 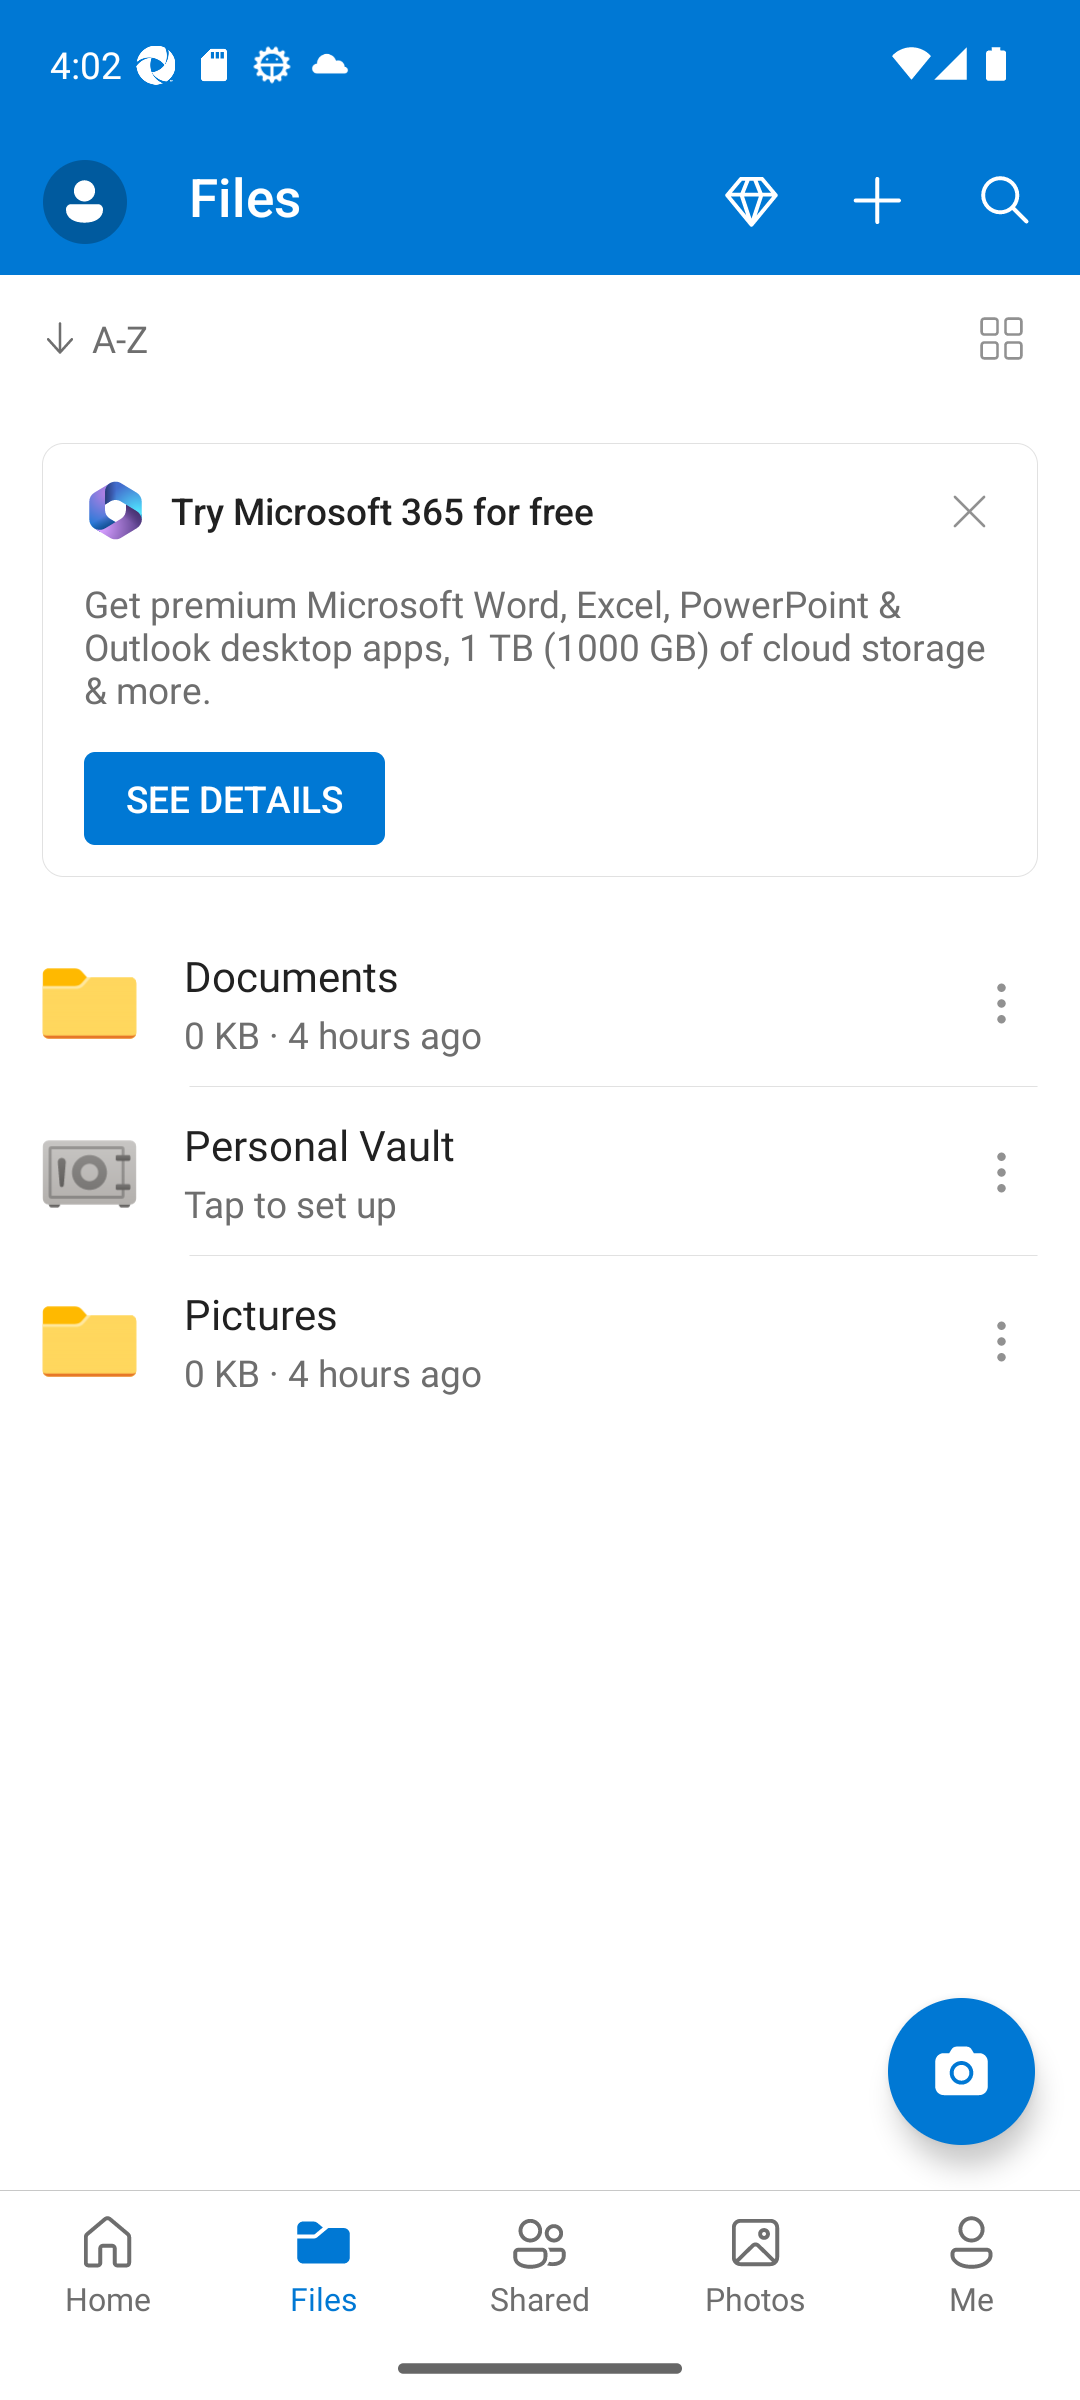 What do you see at coordinates (756, 2262) in the screenshot?
I see `Photos pivot Photos` at bounding box center [756, 2262].